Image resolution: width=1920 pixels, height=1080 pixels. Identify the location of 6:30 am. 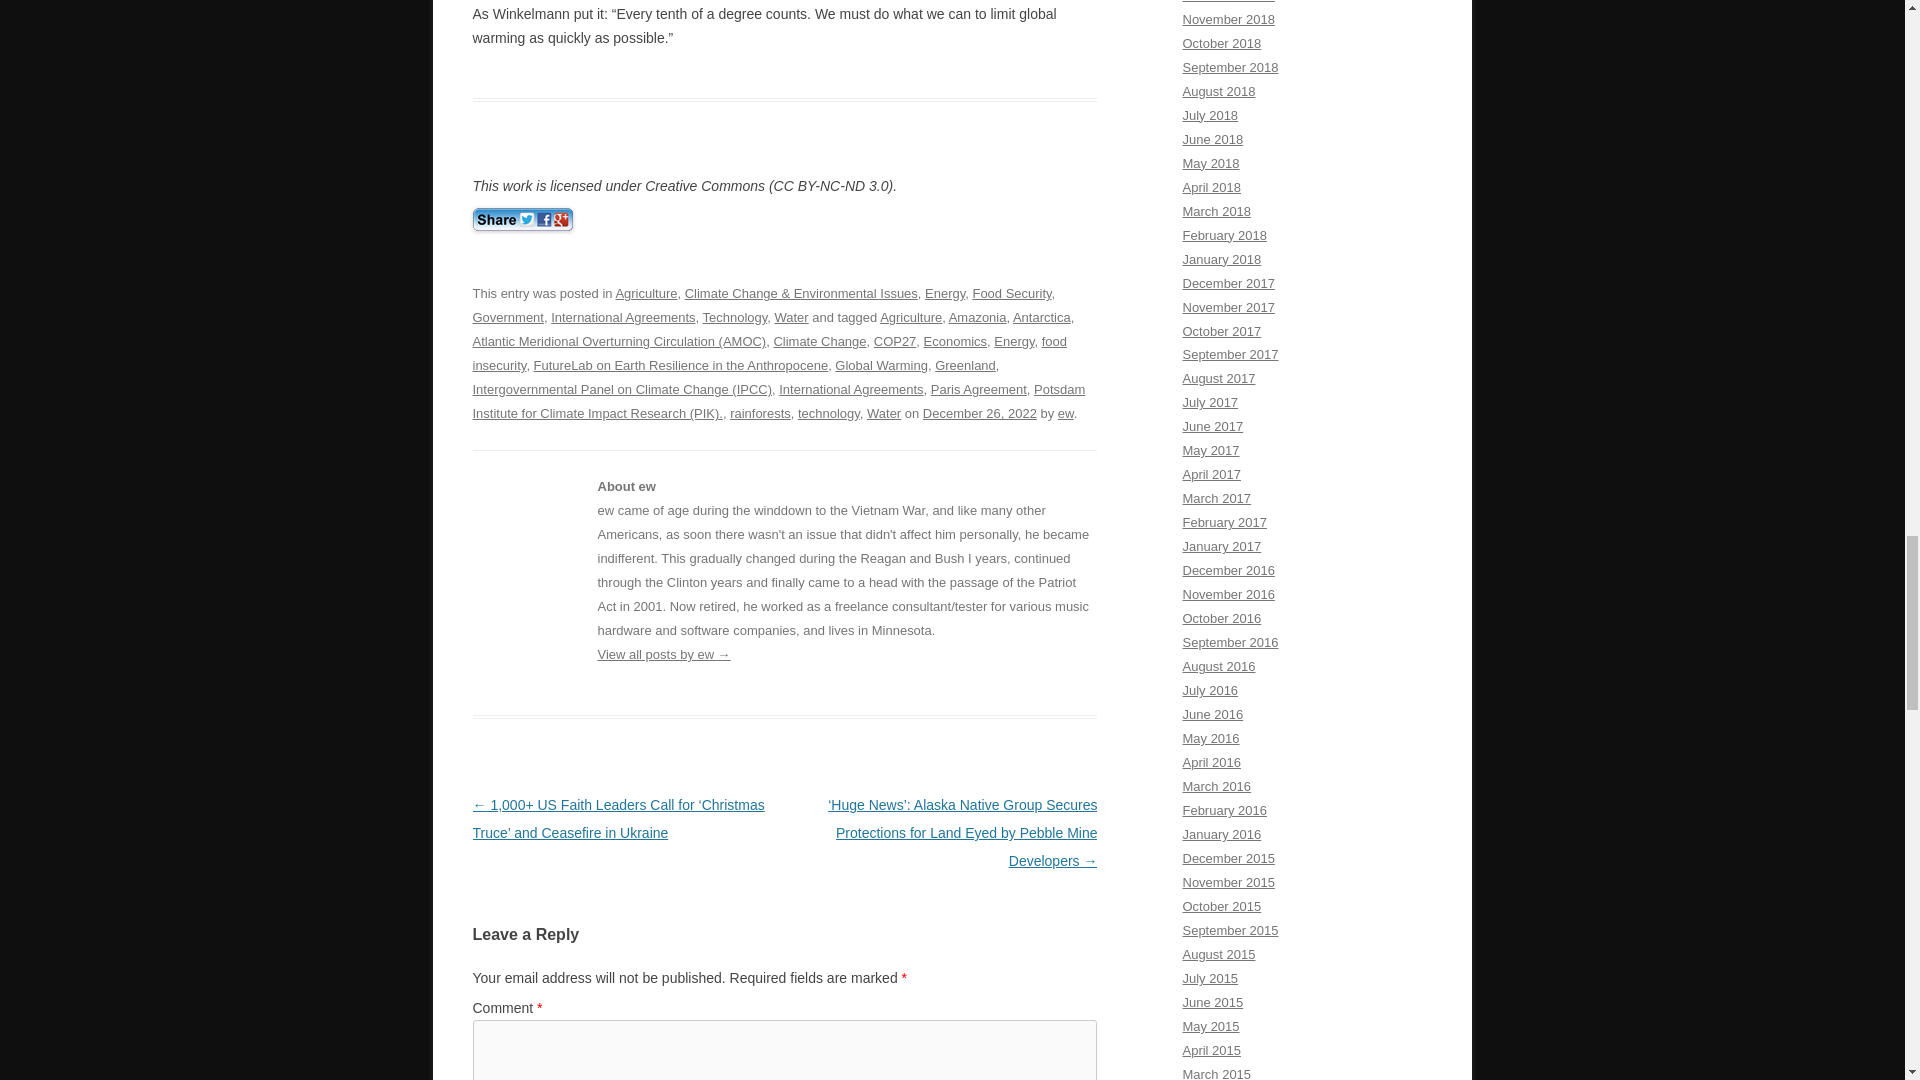
(980, 414).